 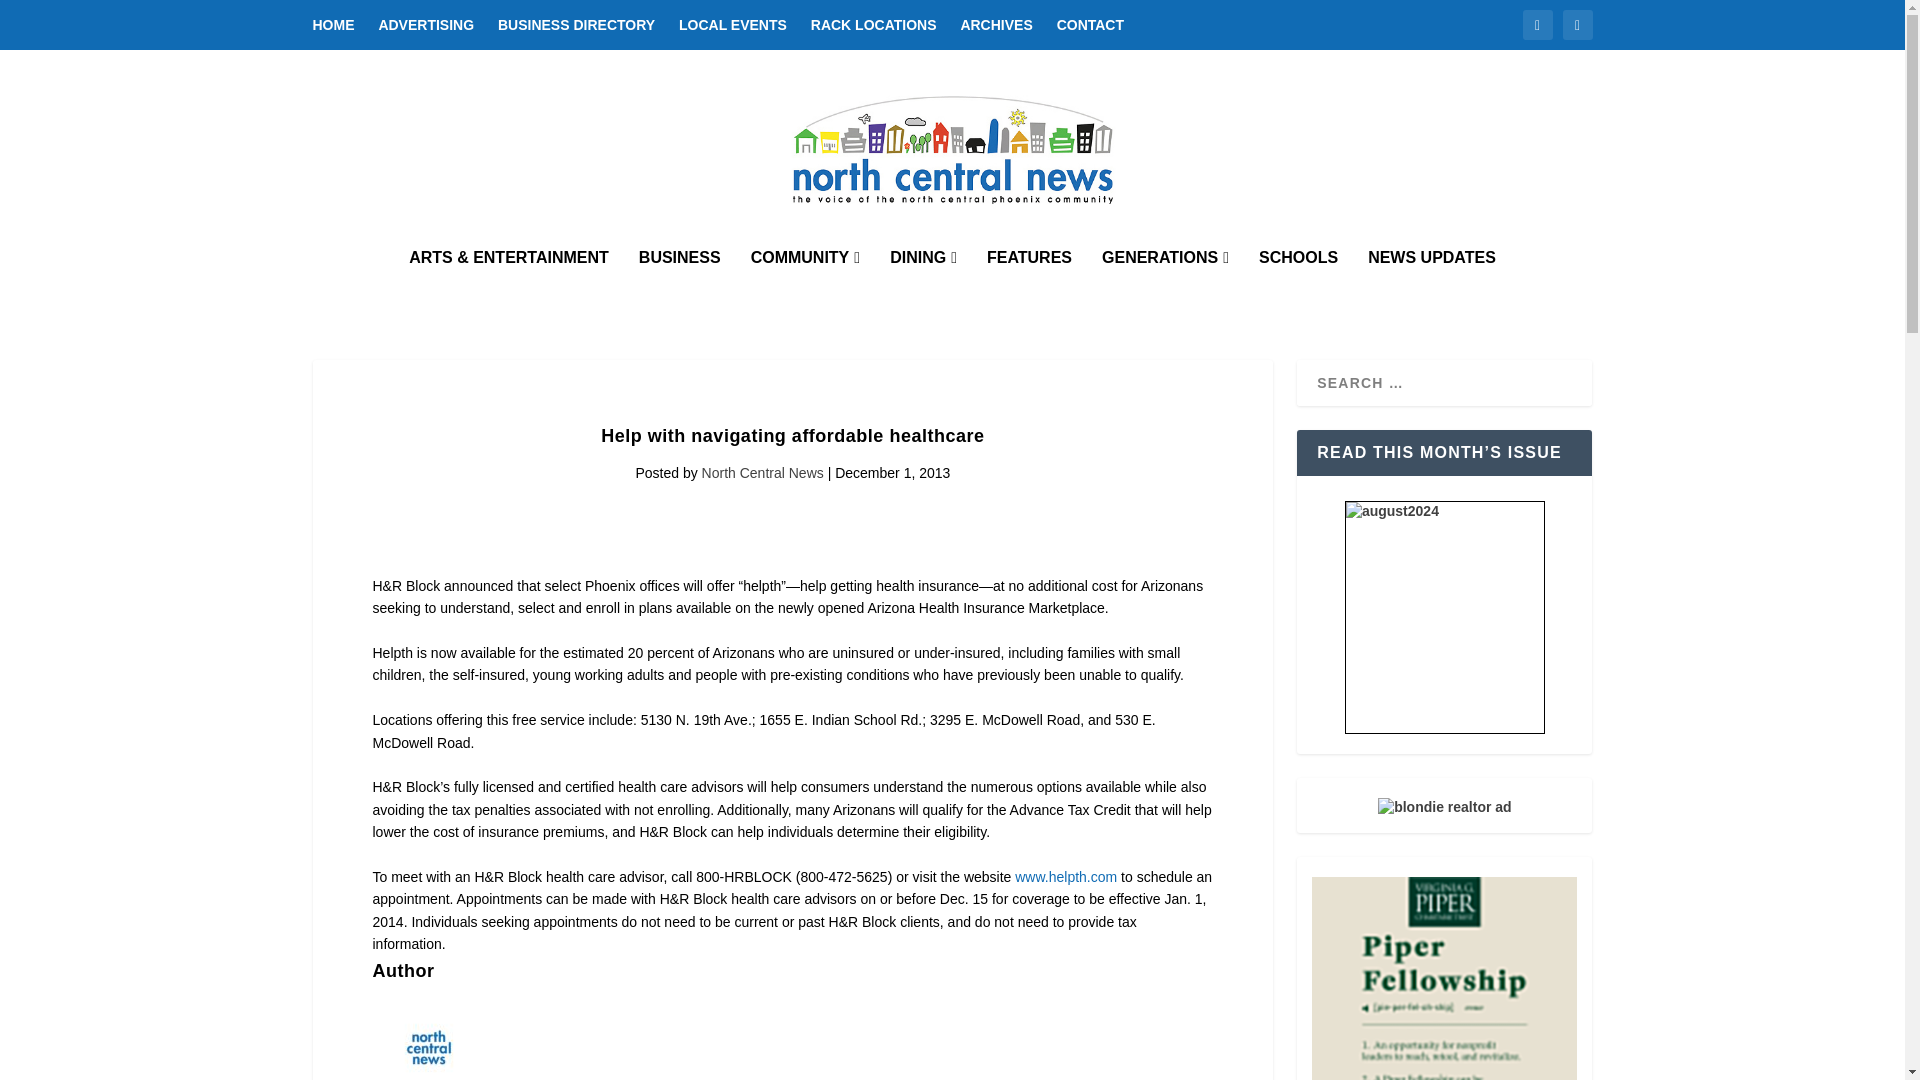 I want to click on www.helpth.com, so click(x=1066, y=876).